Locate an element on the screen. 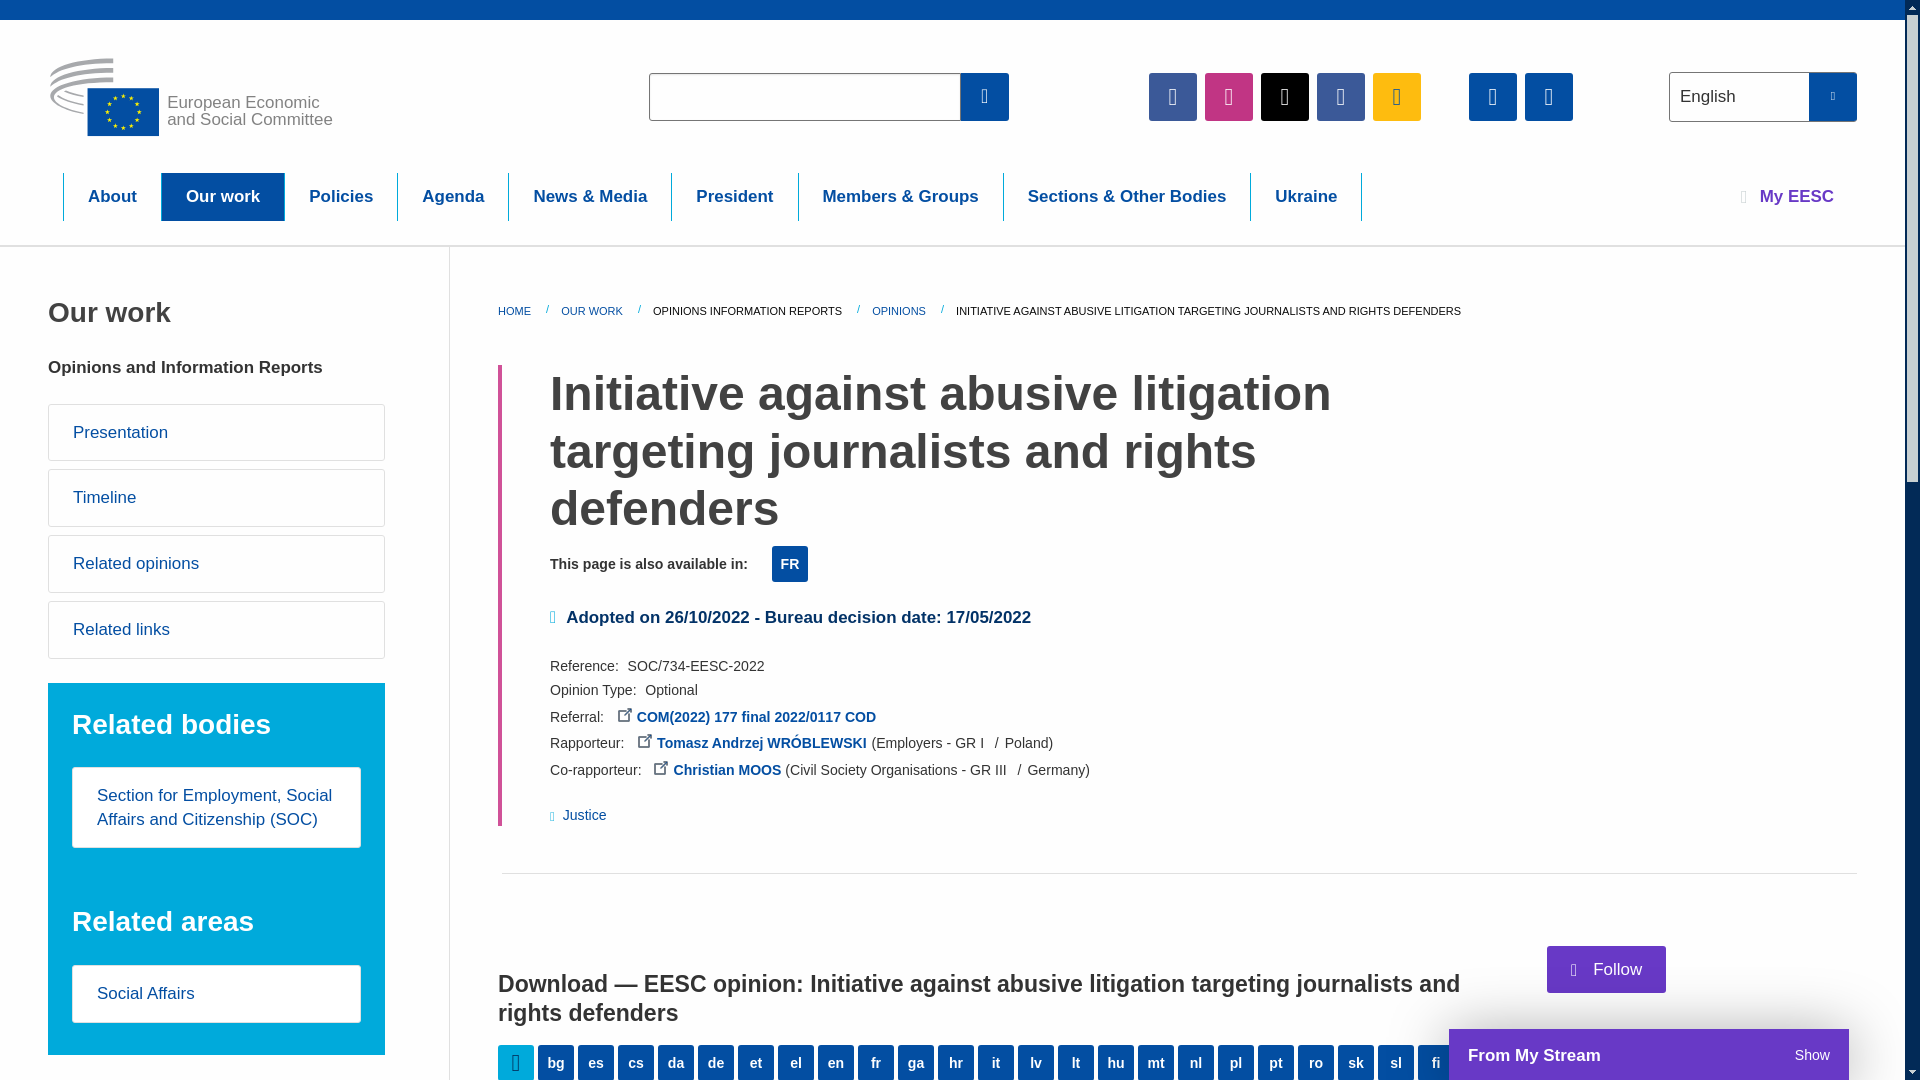 The height and width of the screenshot is (1080, 1920). My EESC is located at coordinates (1787, 196).